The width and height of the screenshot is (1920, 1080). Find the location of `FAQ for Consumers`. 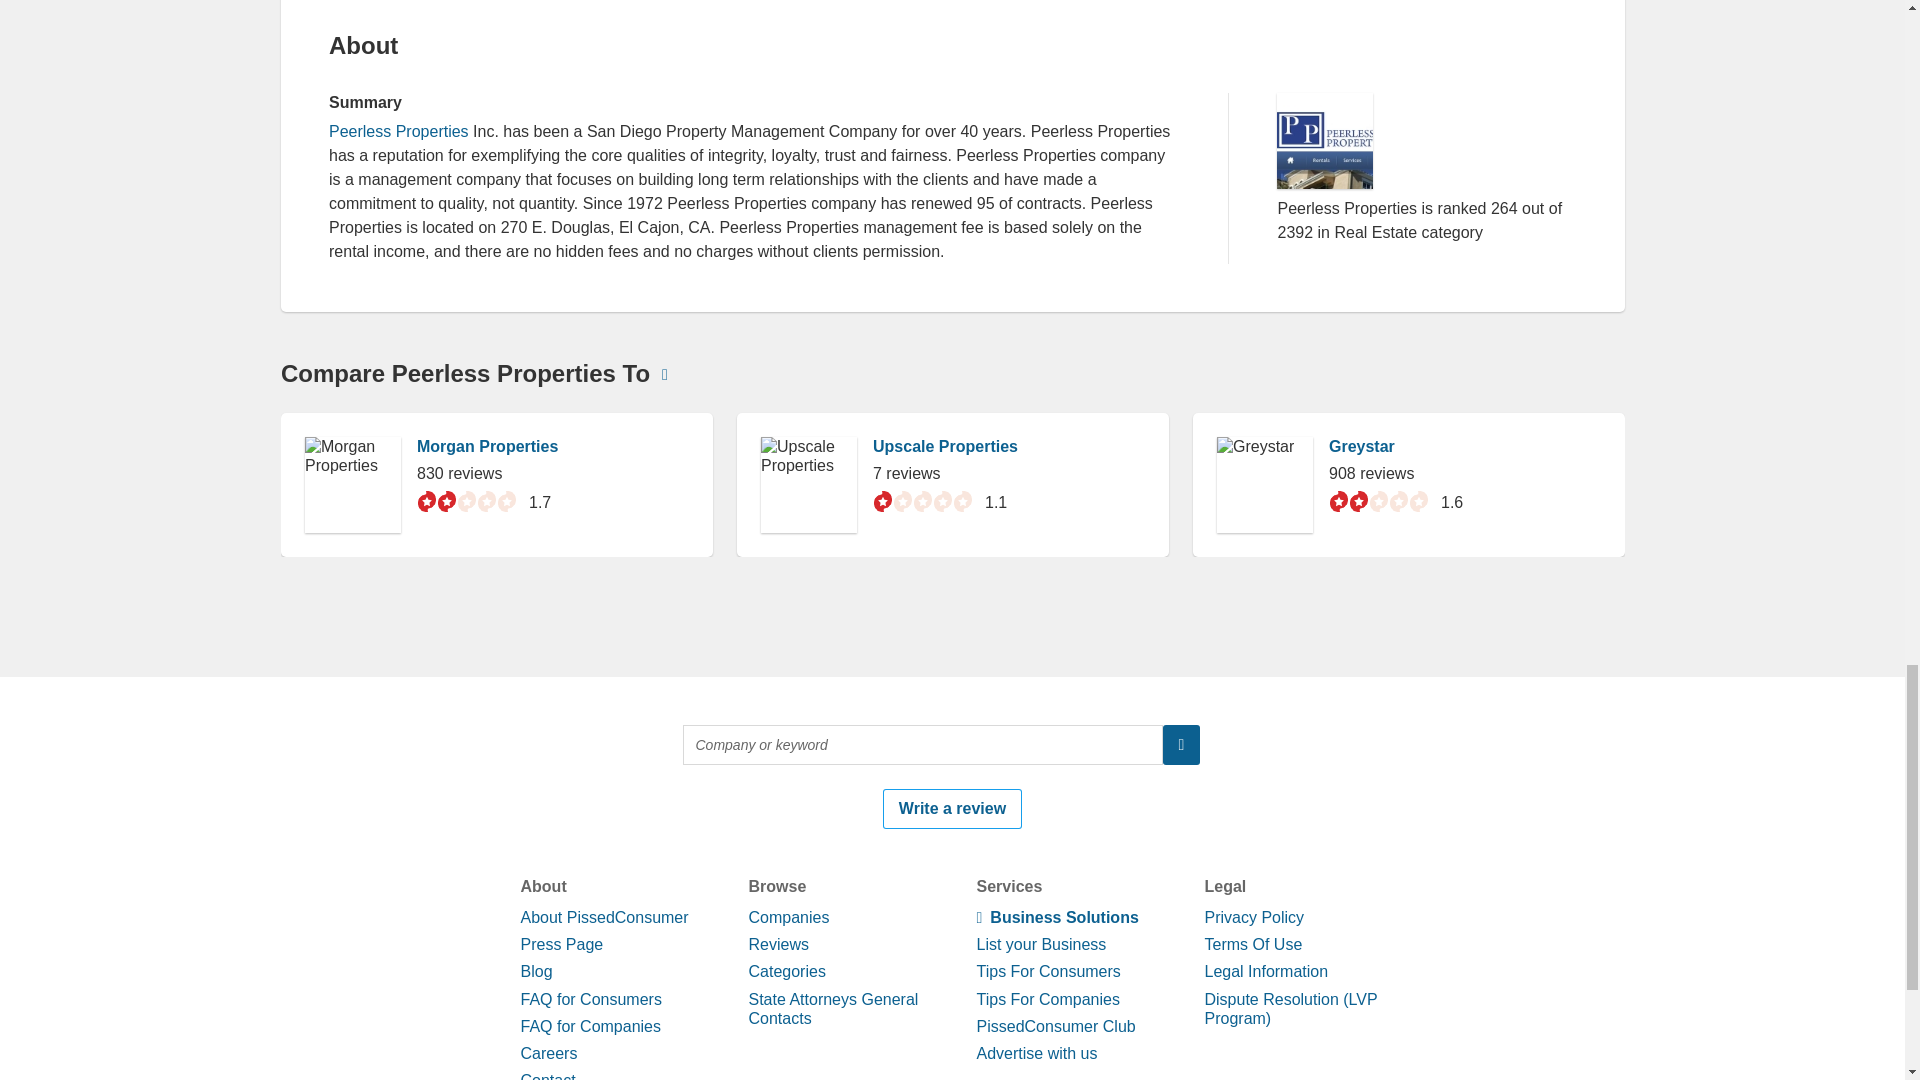

FAQ for Consumers is located at coordinates (590, 998).